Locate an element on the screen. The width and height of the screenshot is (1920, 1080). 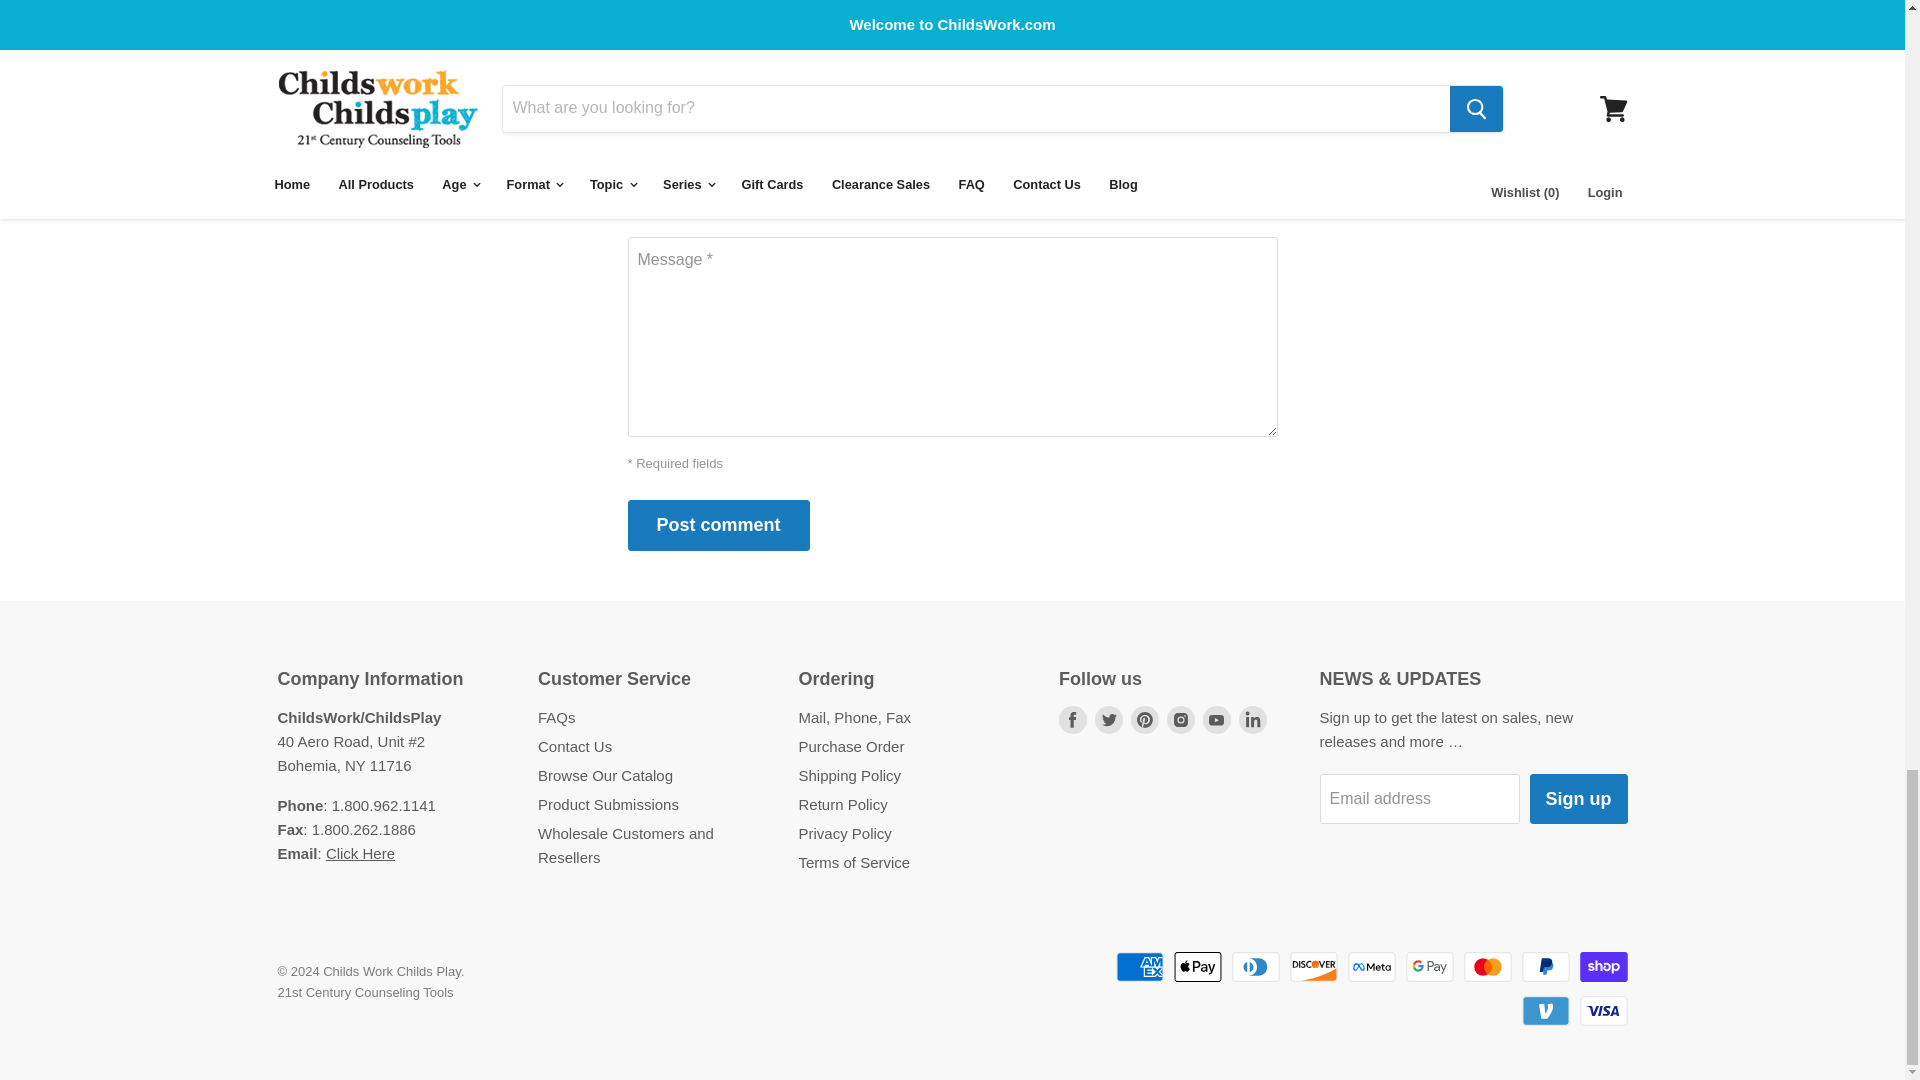
Youtube is located at coordinates (1216, 720).